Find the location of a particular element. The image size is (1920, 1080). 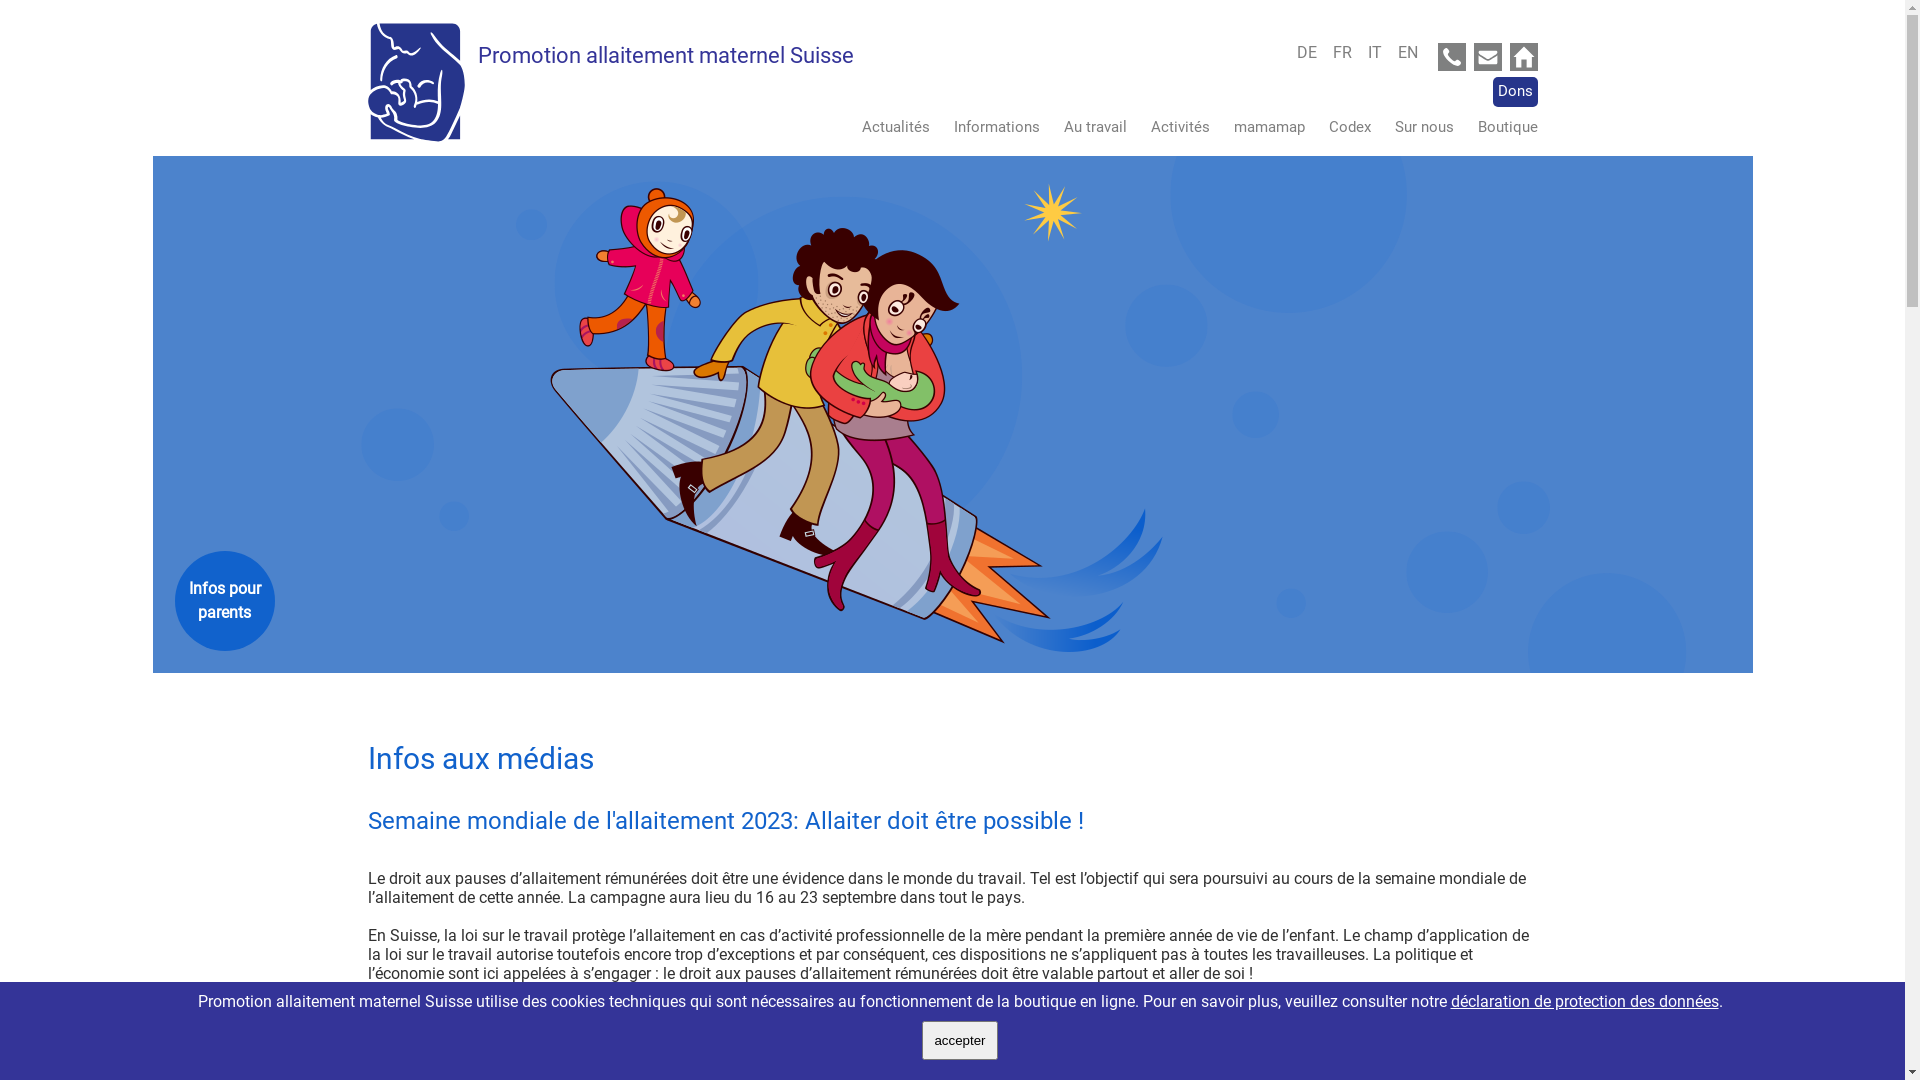

IT is located at coordinates (1381, 52).